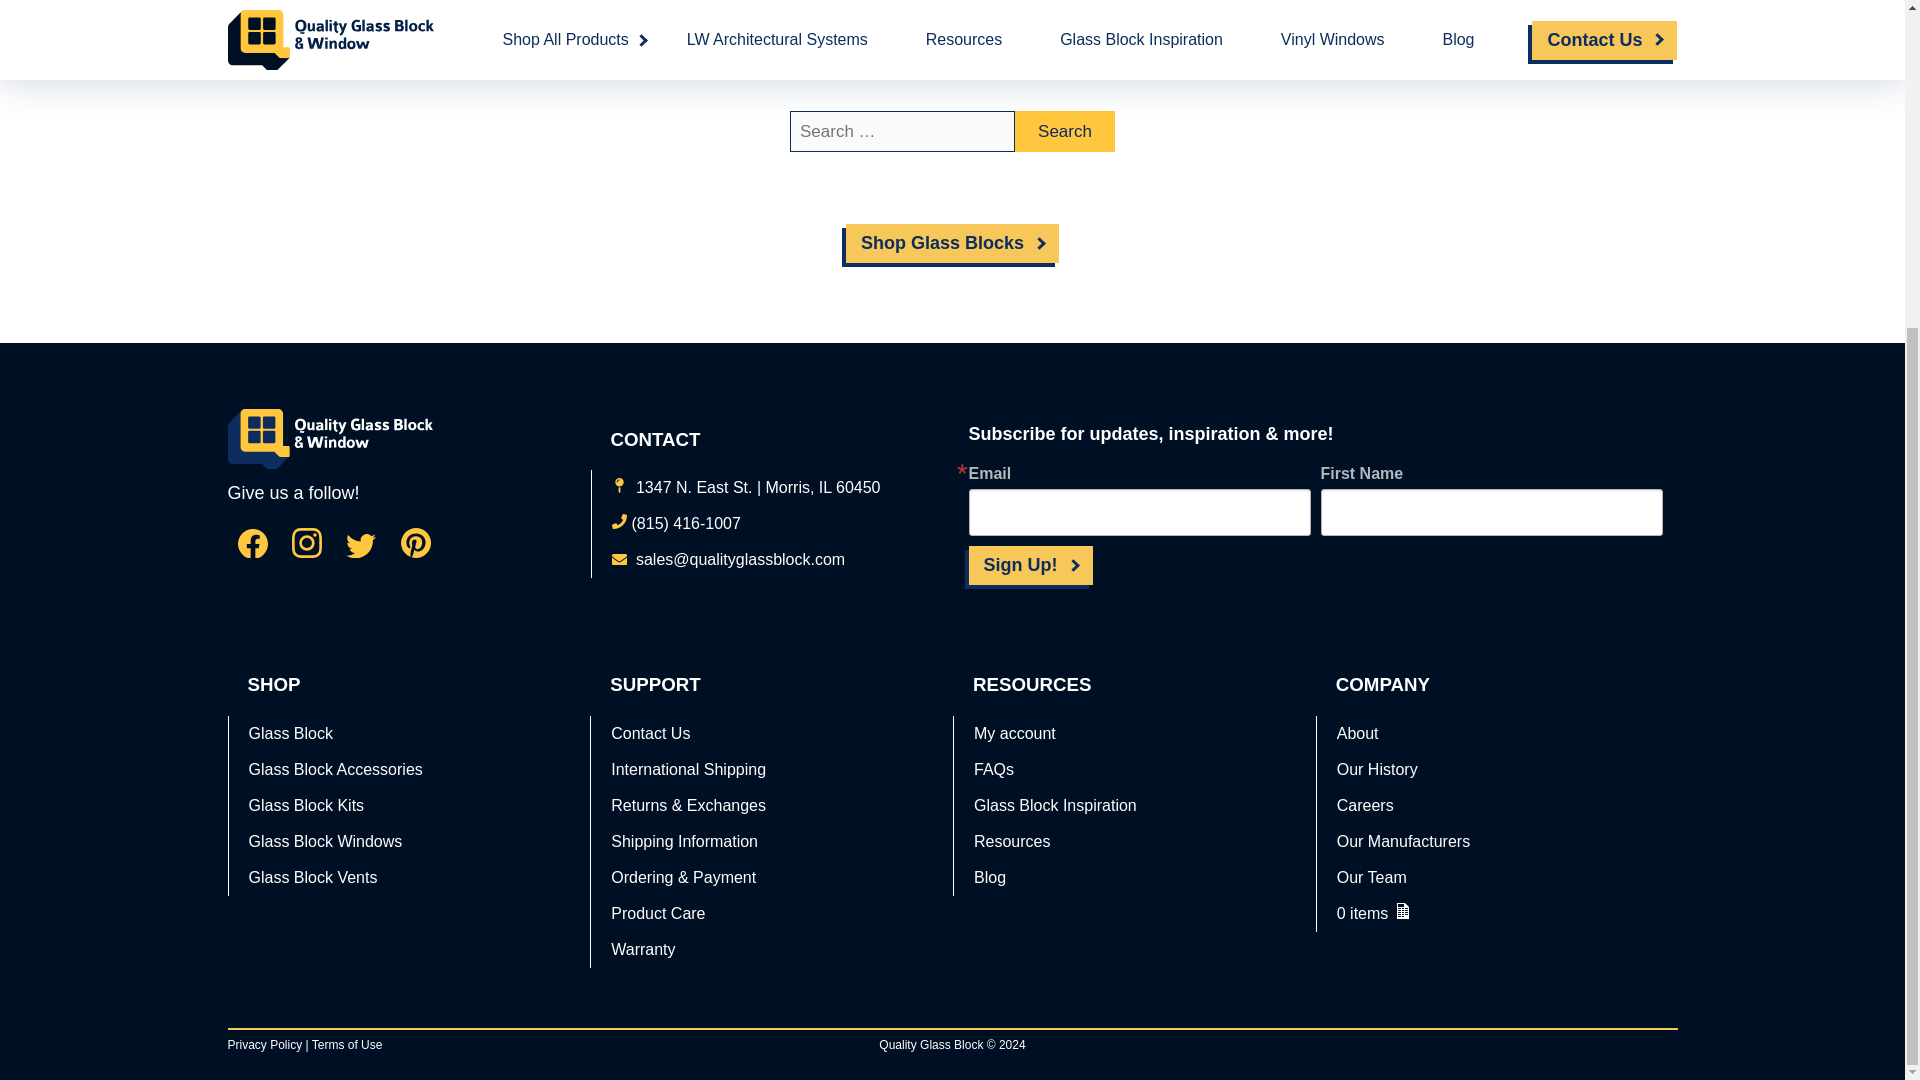  What do you see at coordinates (902, 132) in the screenshot?
I see `Search for:` at bounding box center [902, 132].